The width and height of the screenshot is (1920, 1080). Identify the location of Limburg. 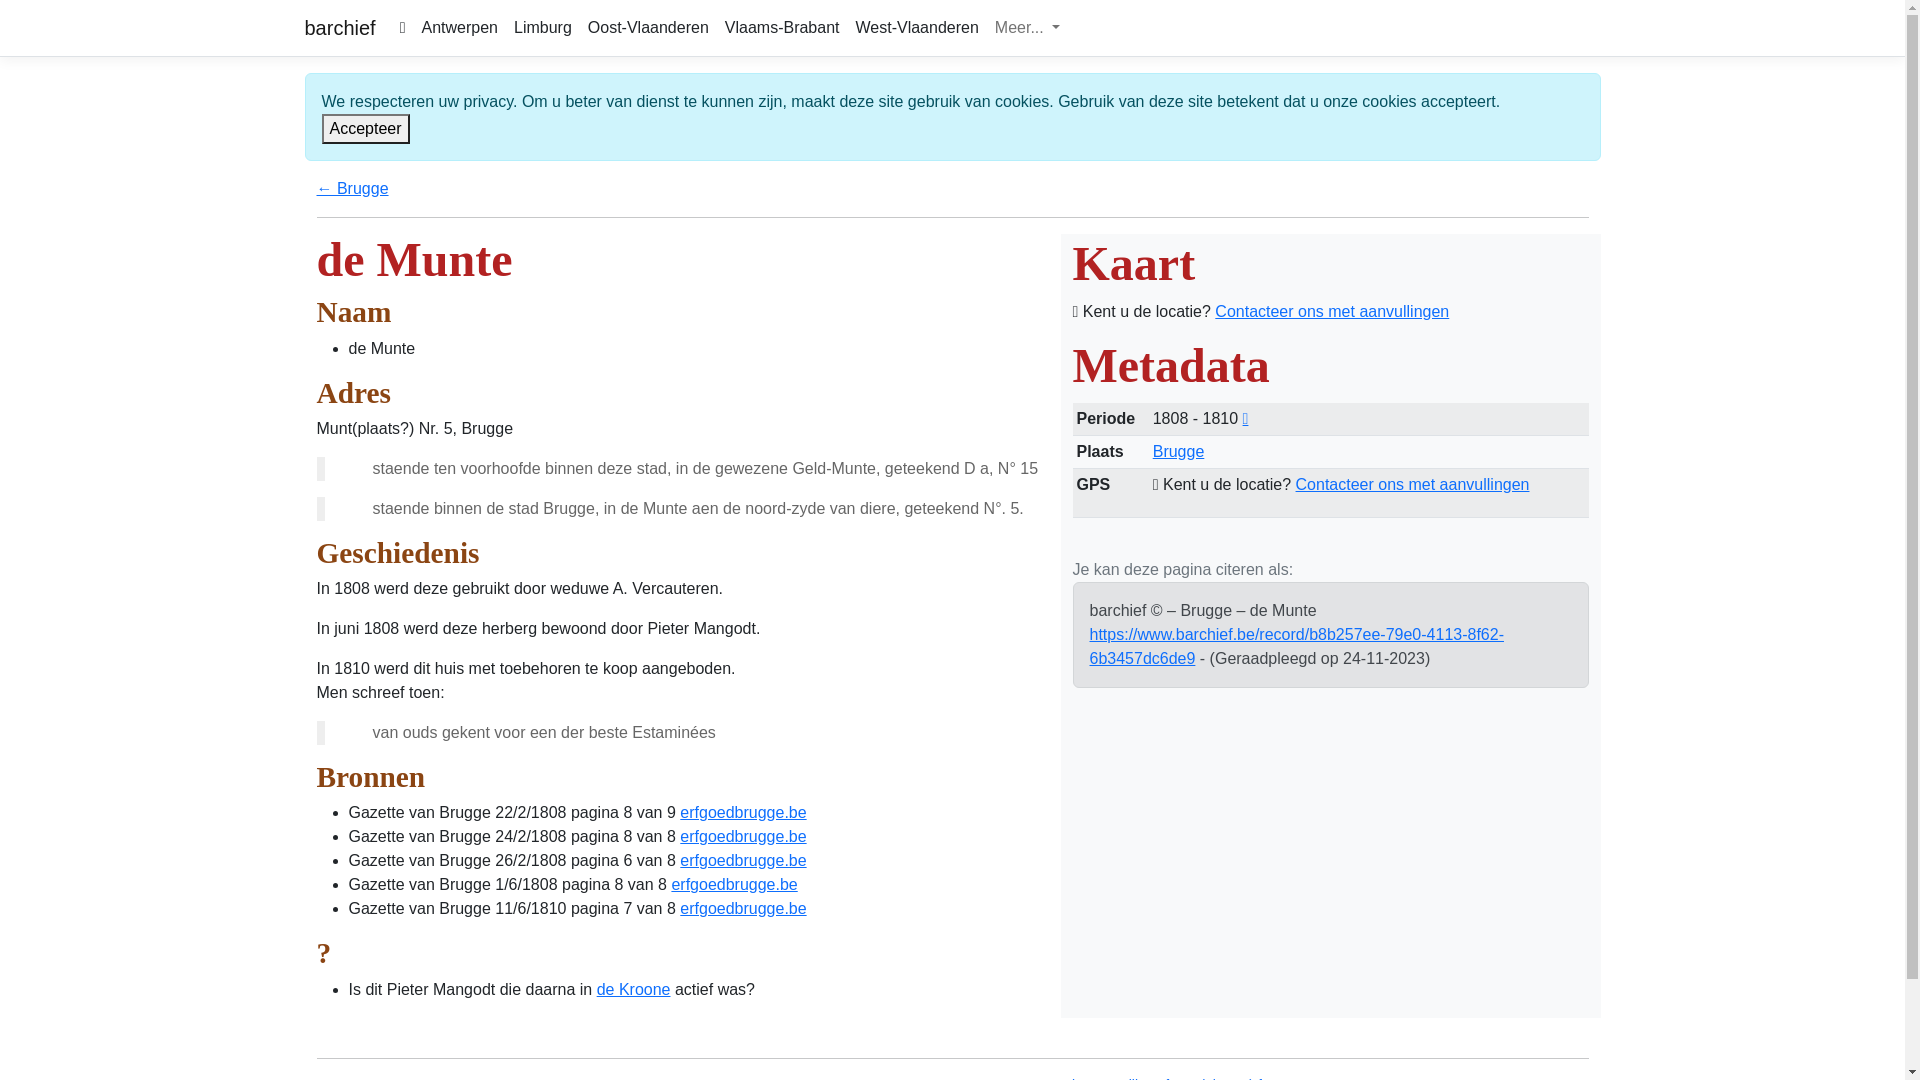
(543, 28).